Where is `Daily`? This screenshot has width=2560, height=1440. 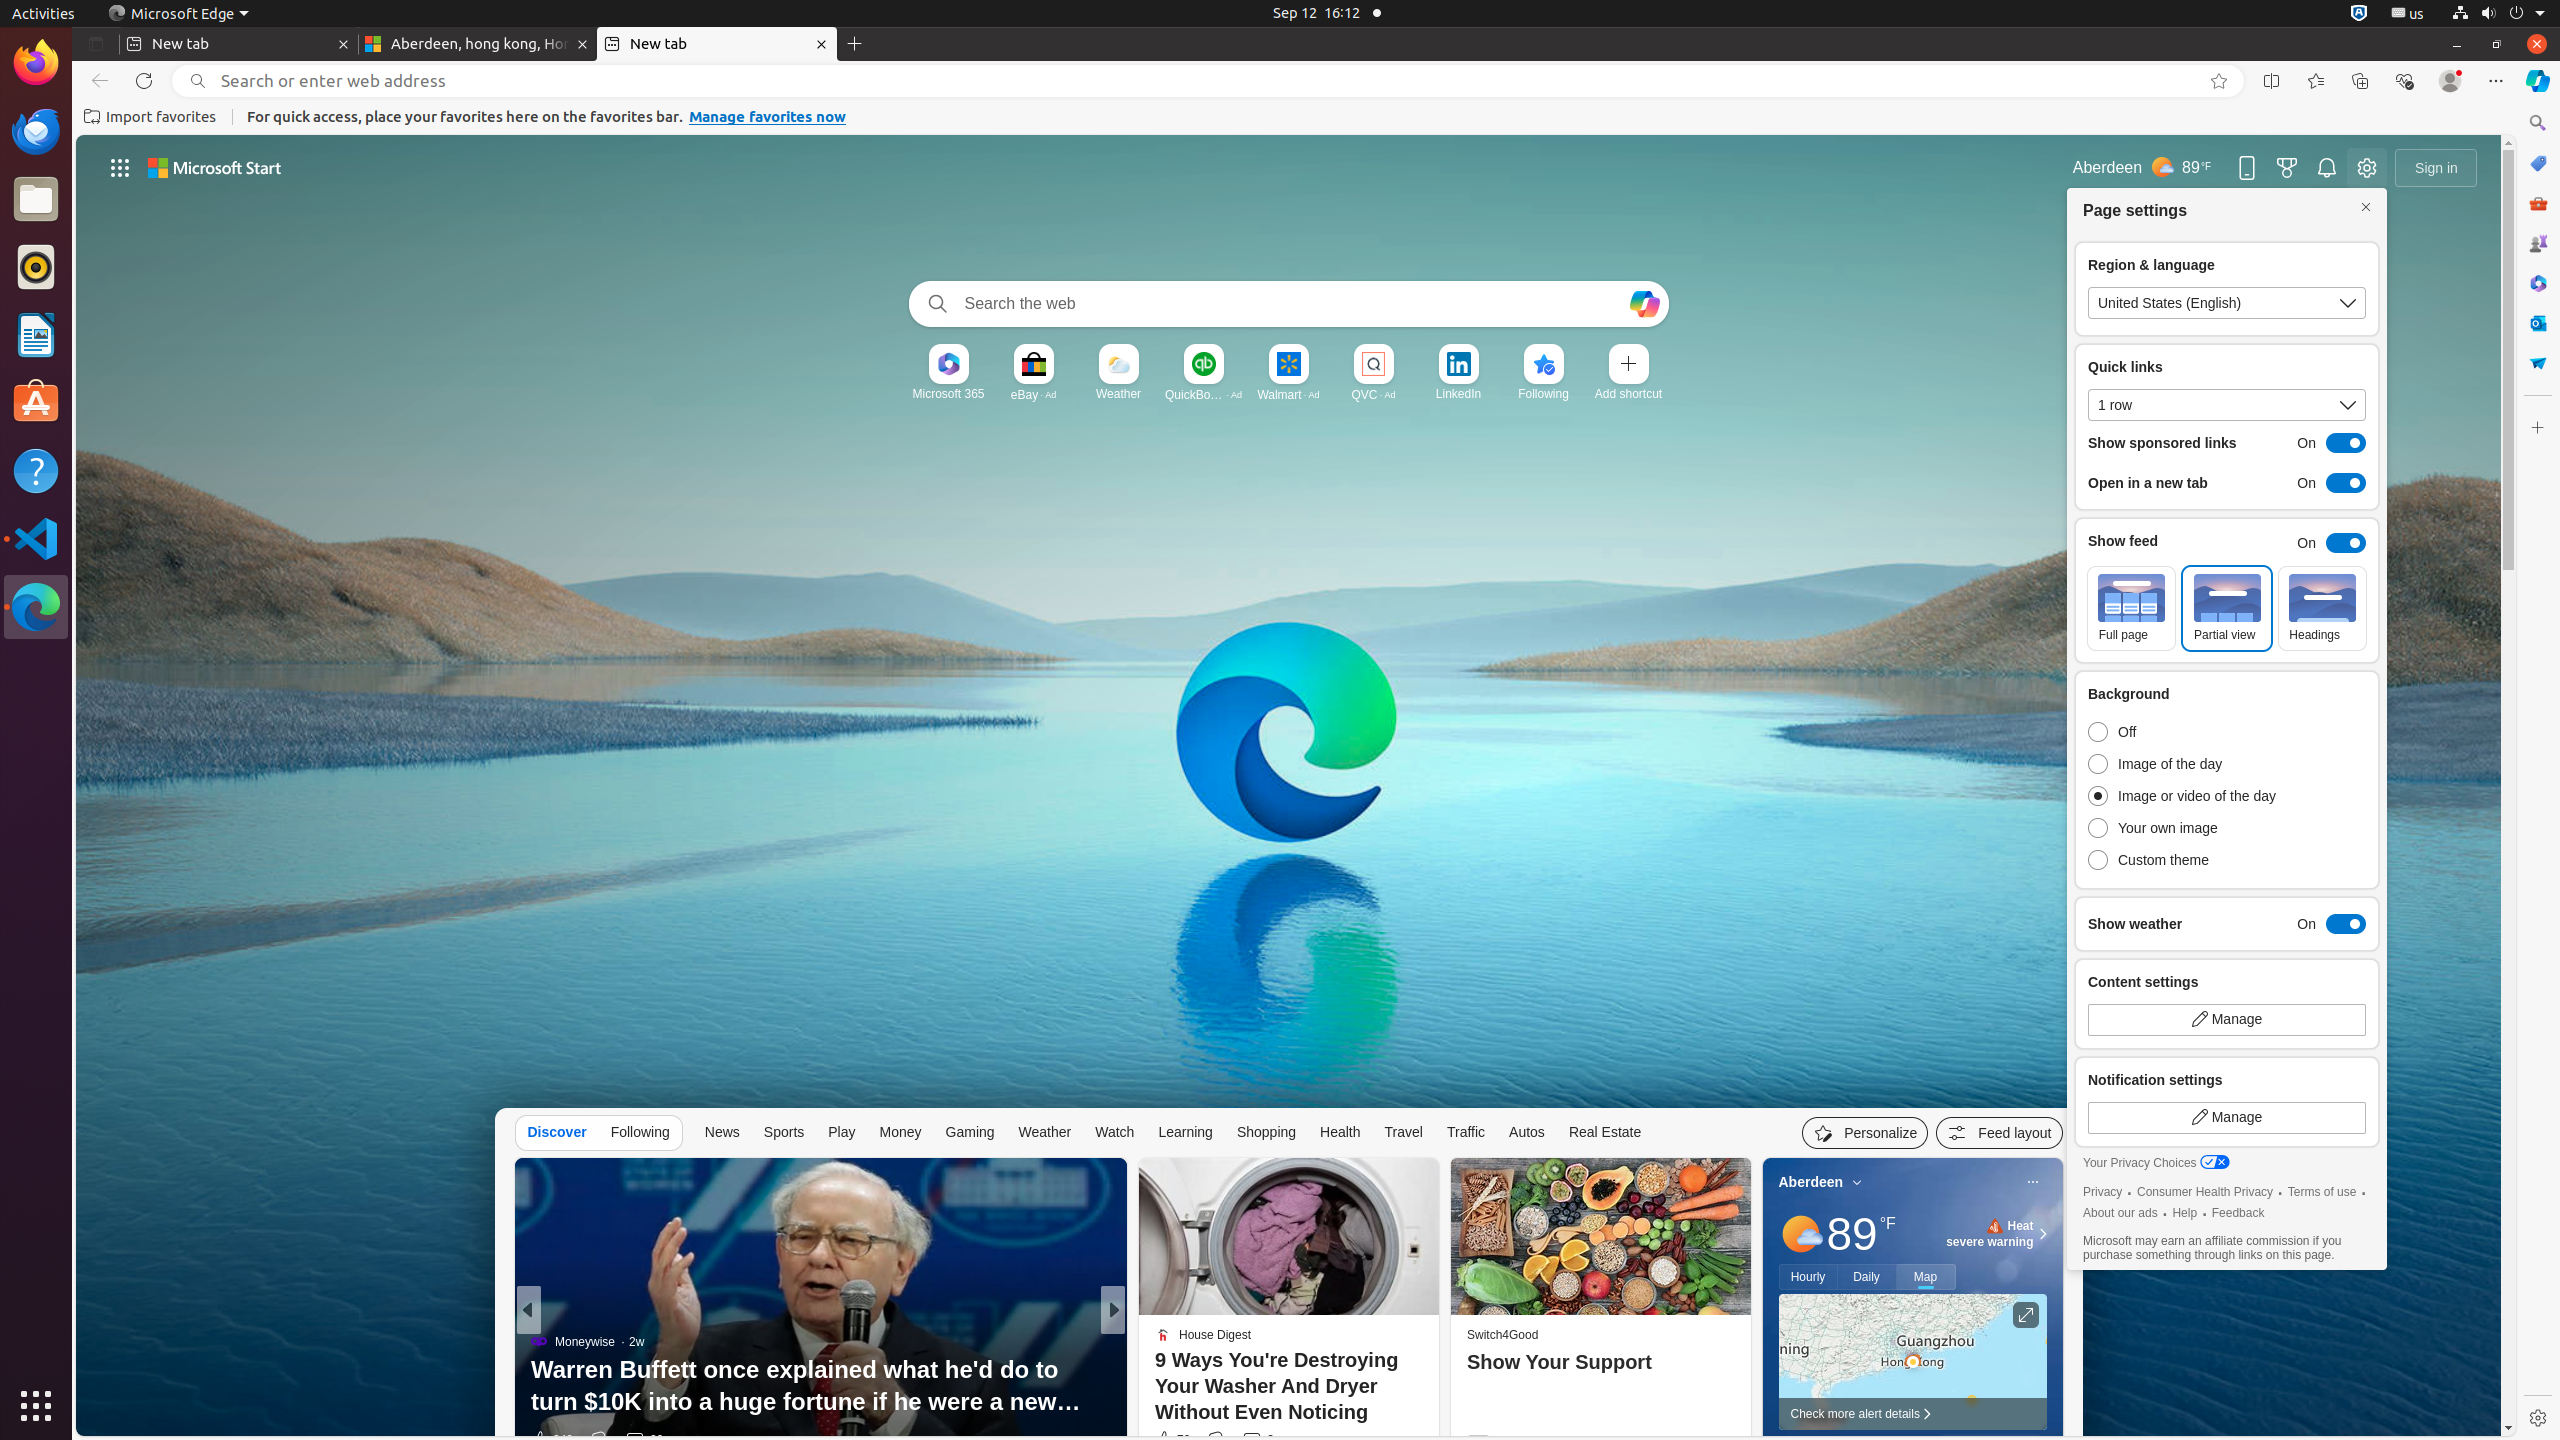 Daily is located at coordinates (1867, 1277).